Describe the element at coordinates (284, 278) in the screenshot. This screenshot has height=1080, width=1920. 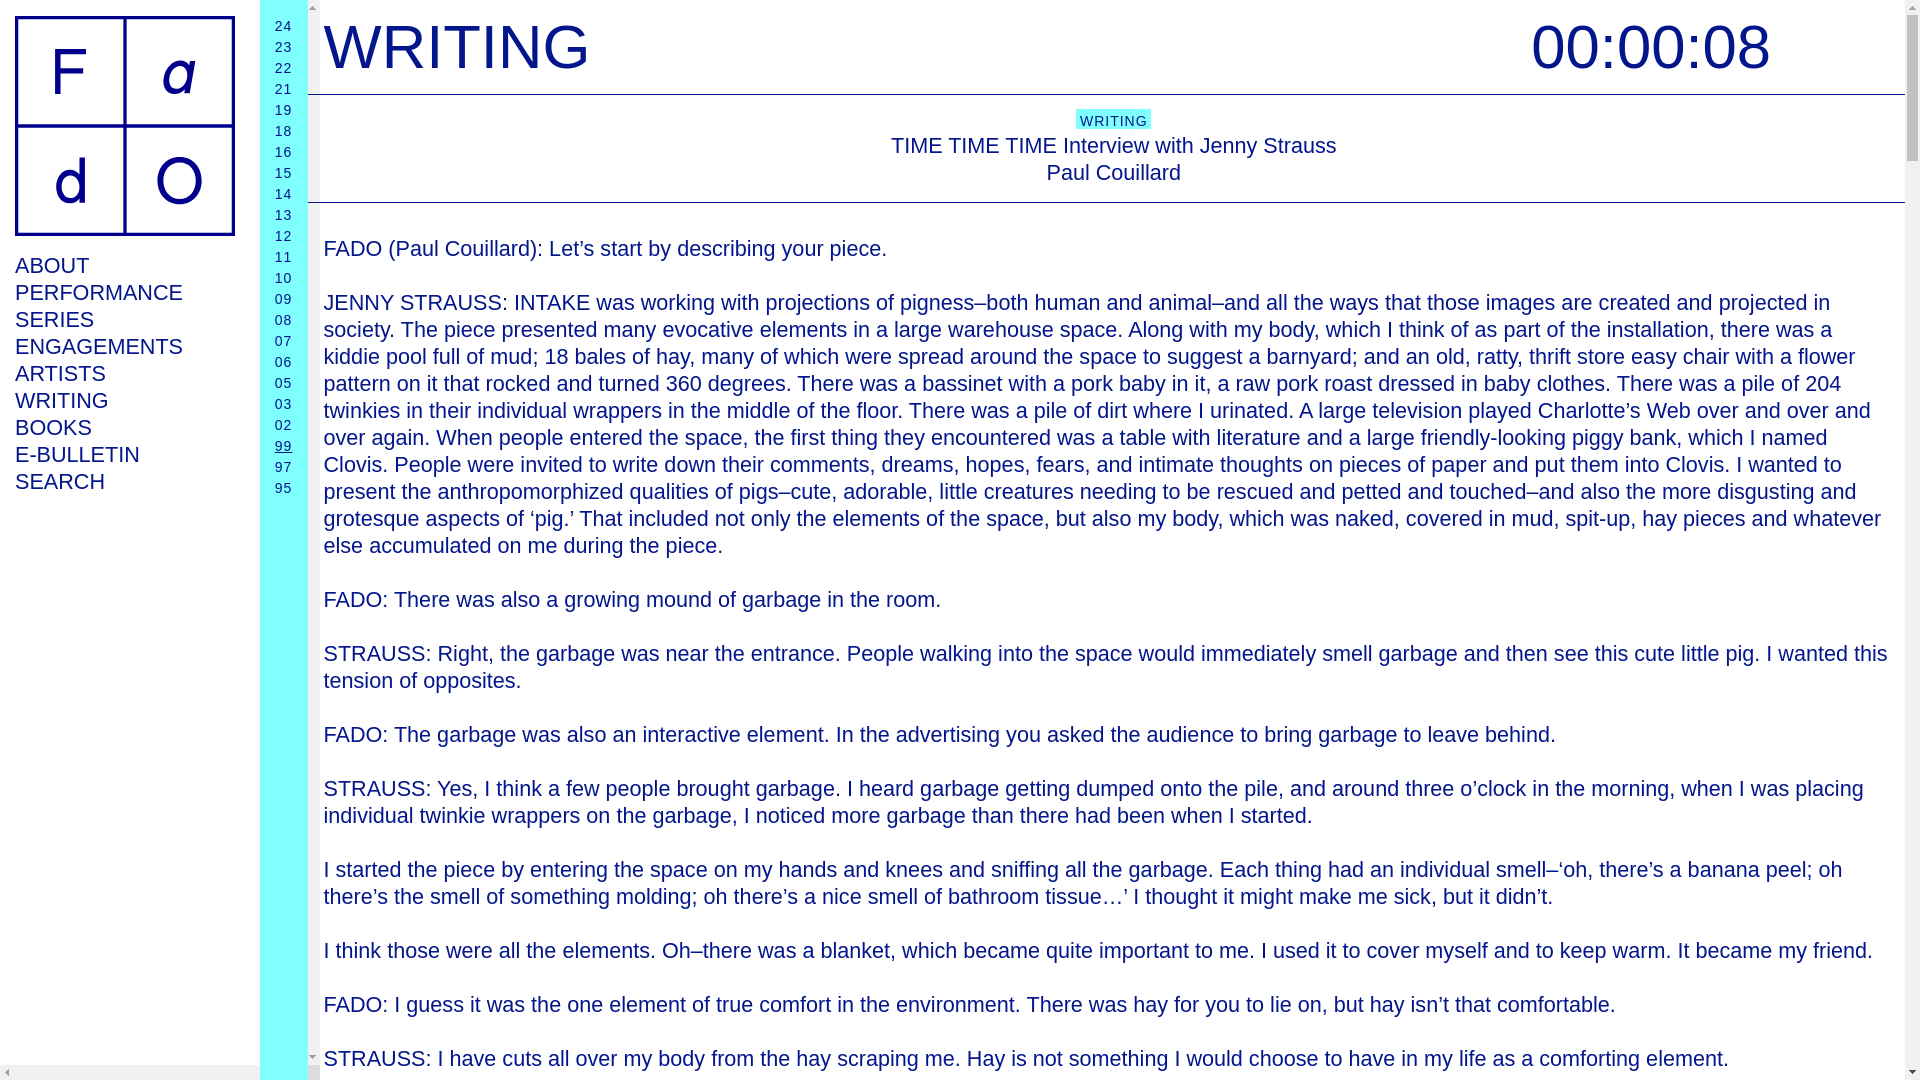
I see `10` at that location.